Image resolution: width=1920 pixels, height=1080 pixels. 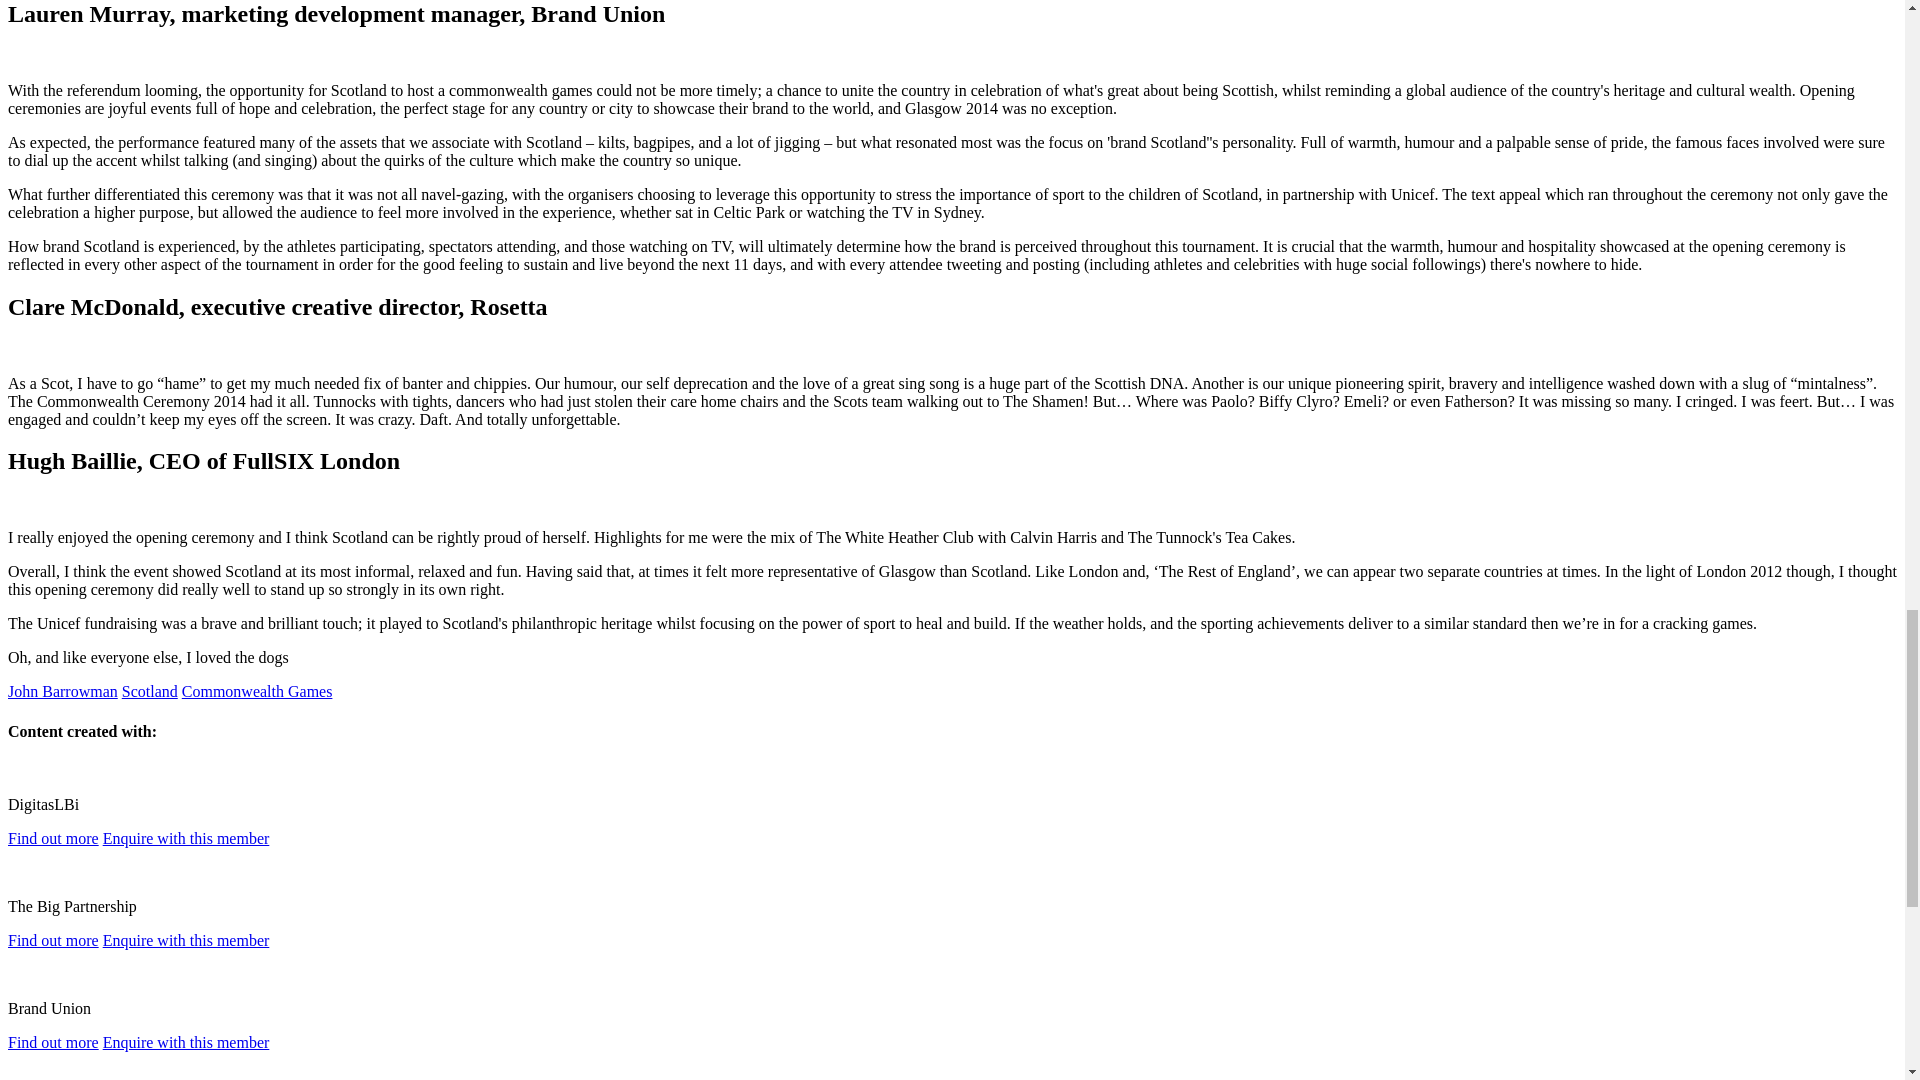 What do you see at coordinates (186, 940) in the screenshot?
I see `Enquire with this member` at bounding box center [186, 940].